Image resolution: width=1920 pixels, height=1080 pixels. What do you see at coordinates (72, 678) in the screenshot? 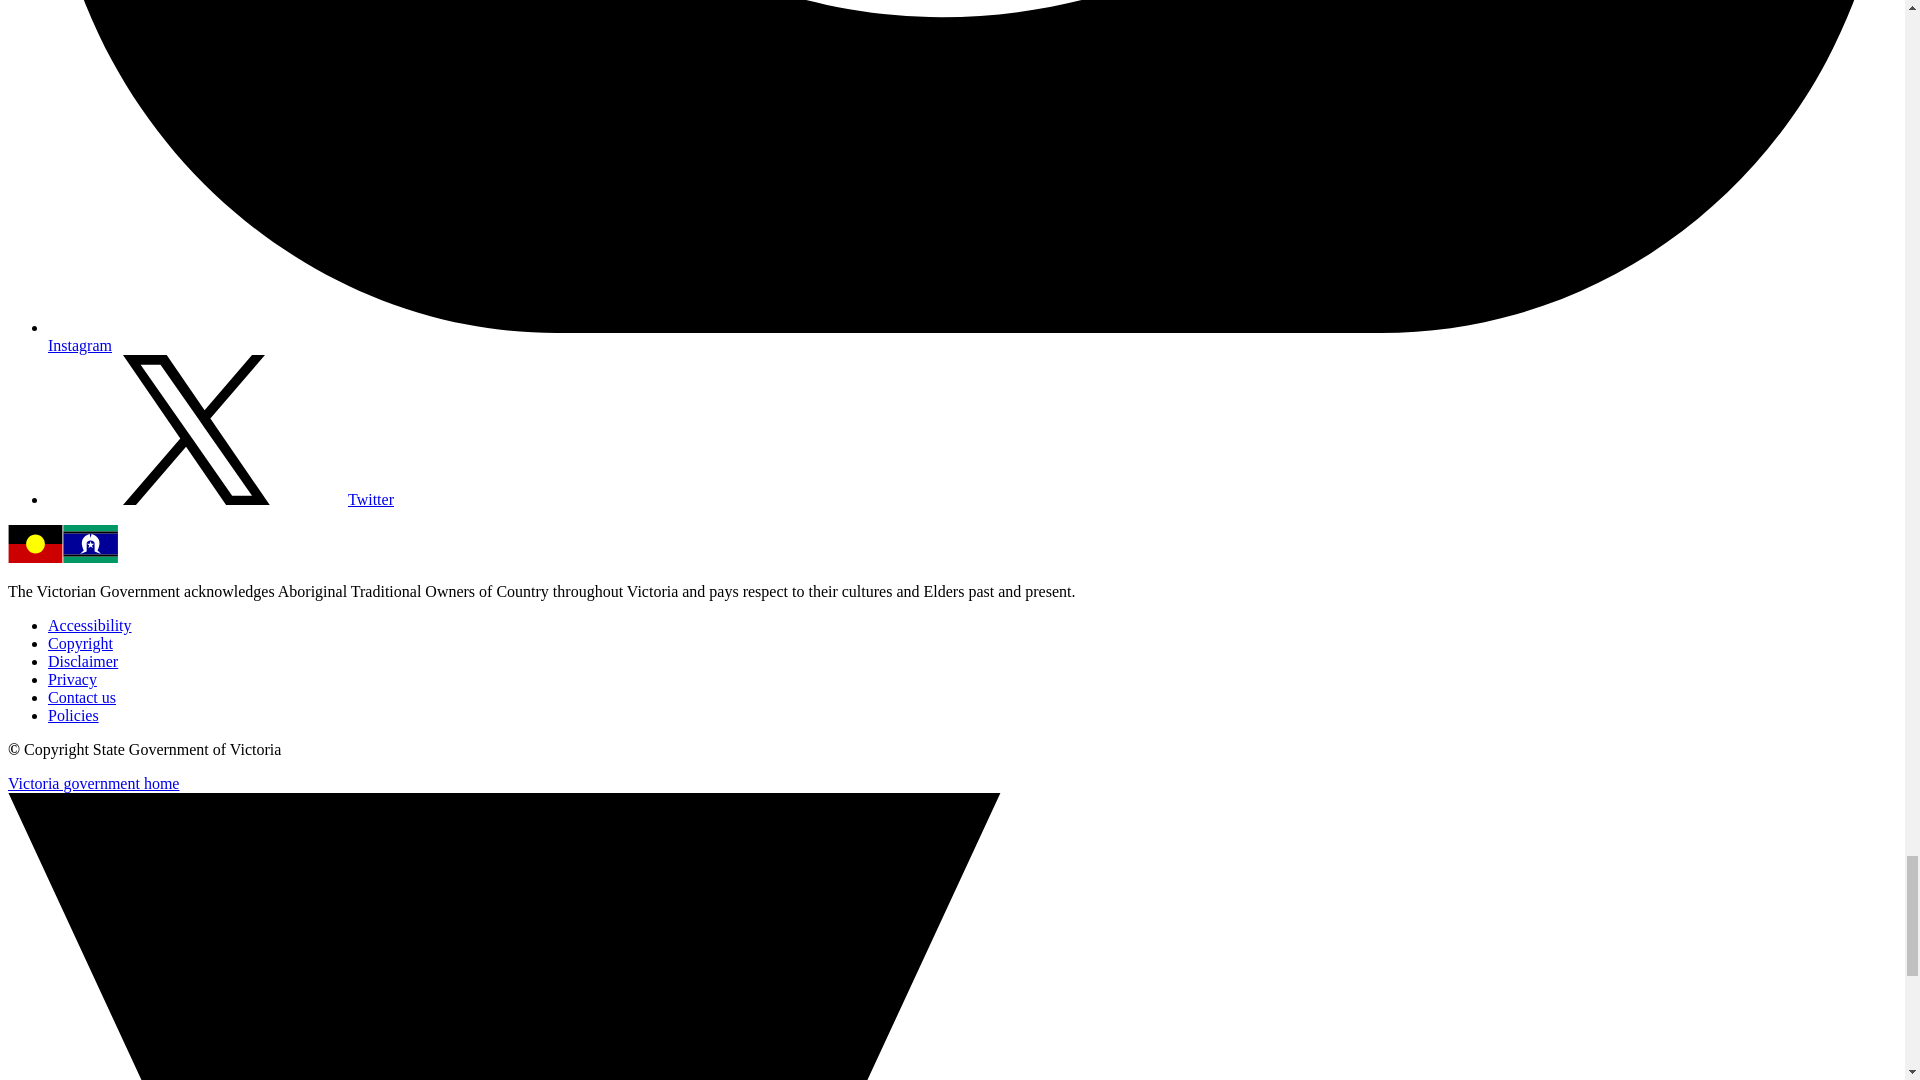
I see `Privacy` at bounding box center [72, 678].